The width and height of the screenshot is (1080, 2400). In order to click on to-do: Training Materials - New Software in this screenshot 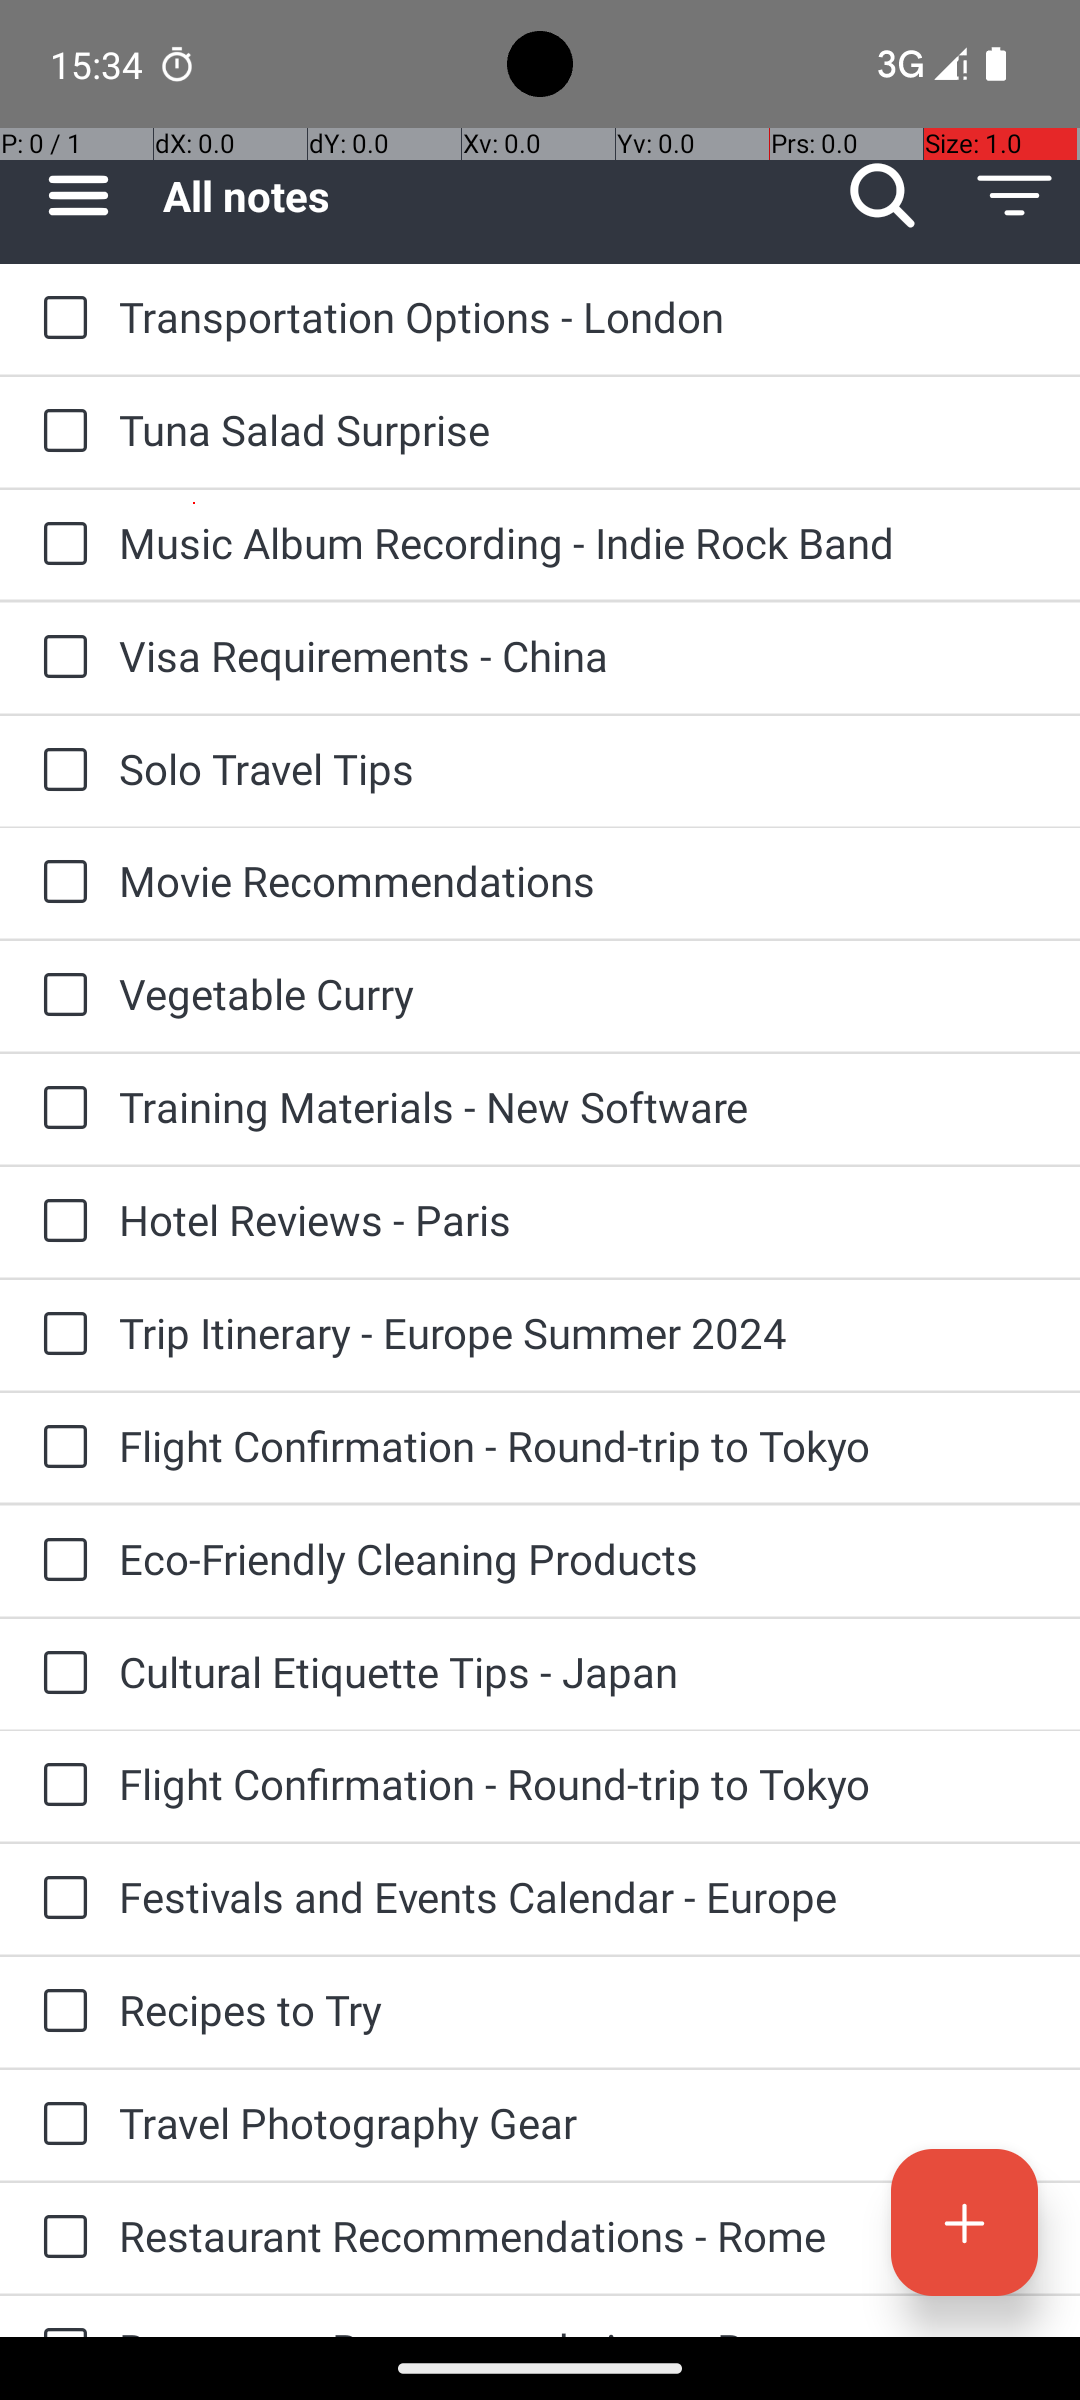, I will do `click(60, 1109)`.